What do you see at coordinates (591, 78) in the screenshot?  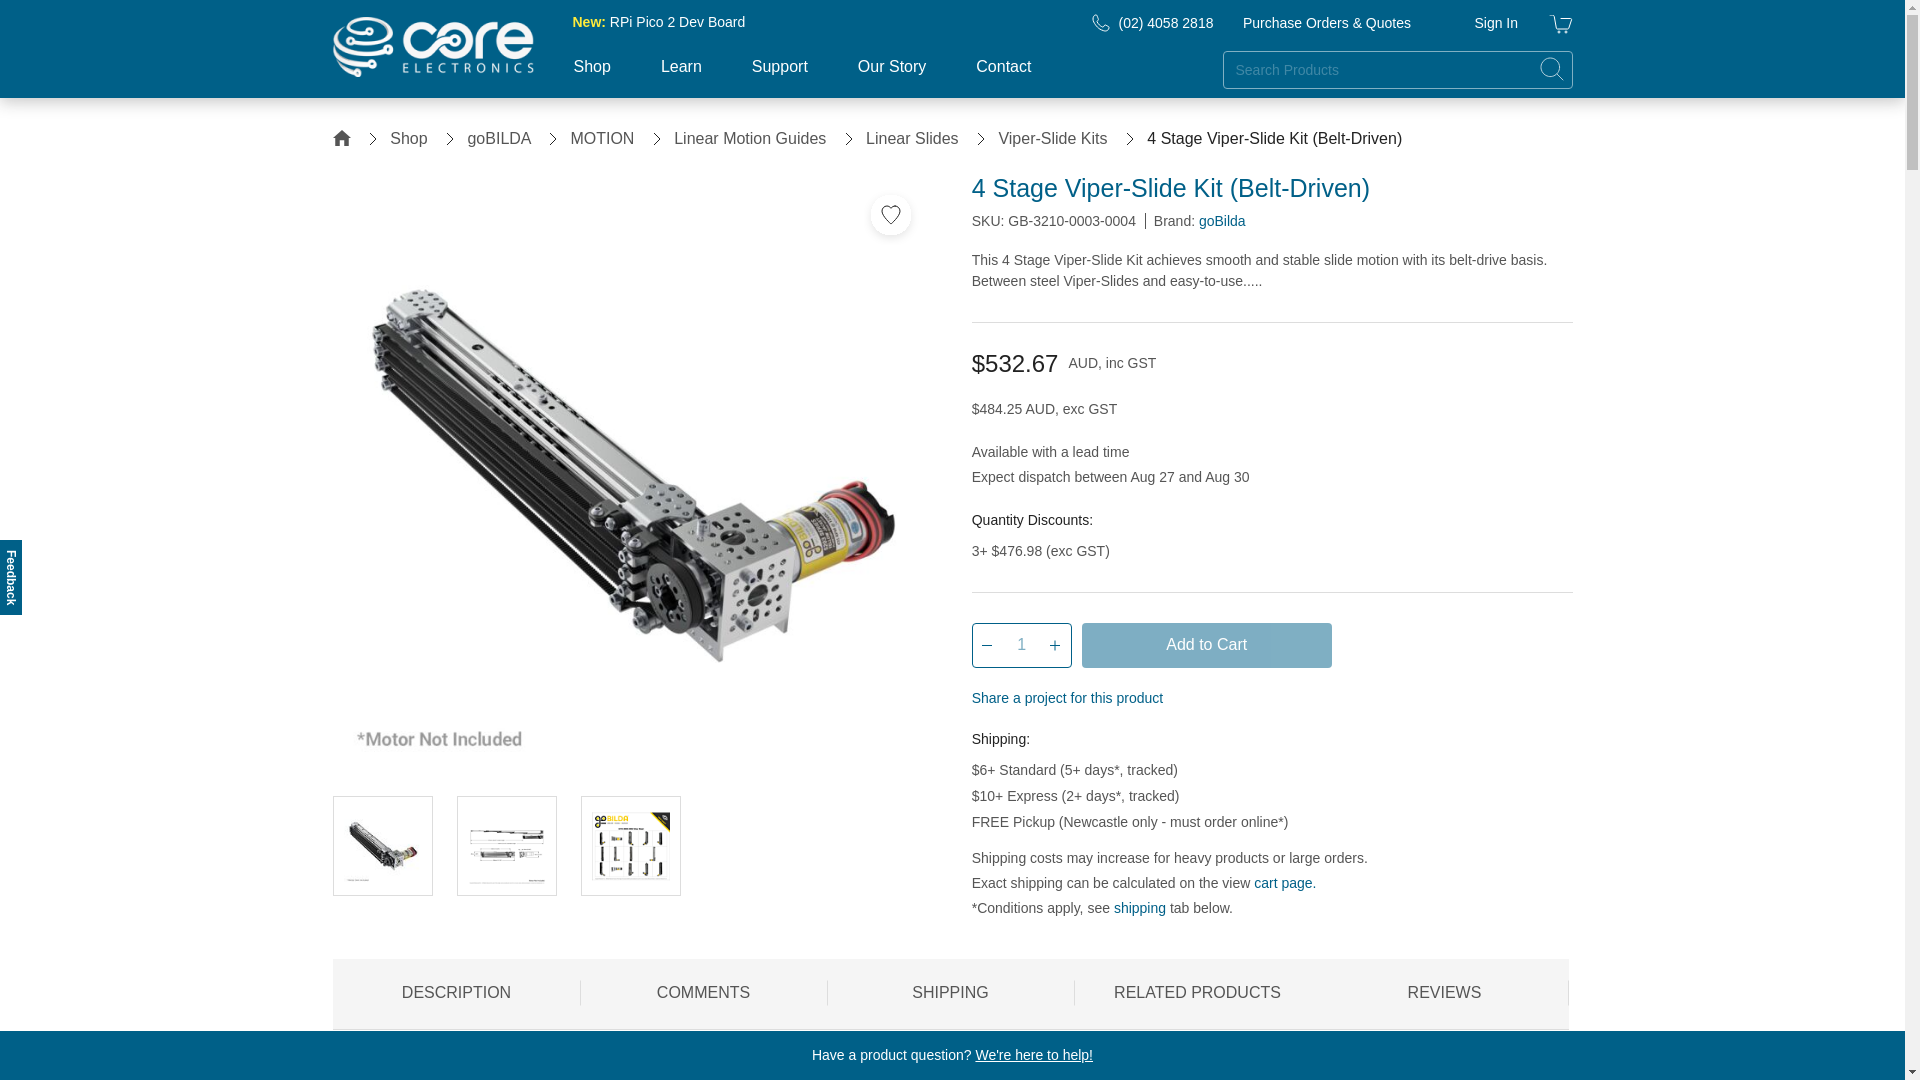 I see `Shop` at bounding box center [591, 78].